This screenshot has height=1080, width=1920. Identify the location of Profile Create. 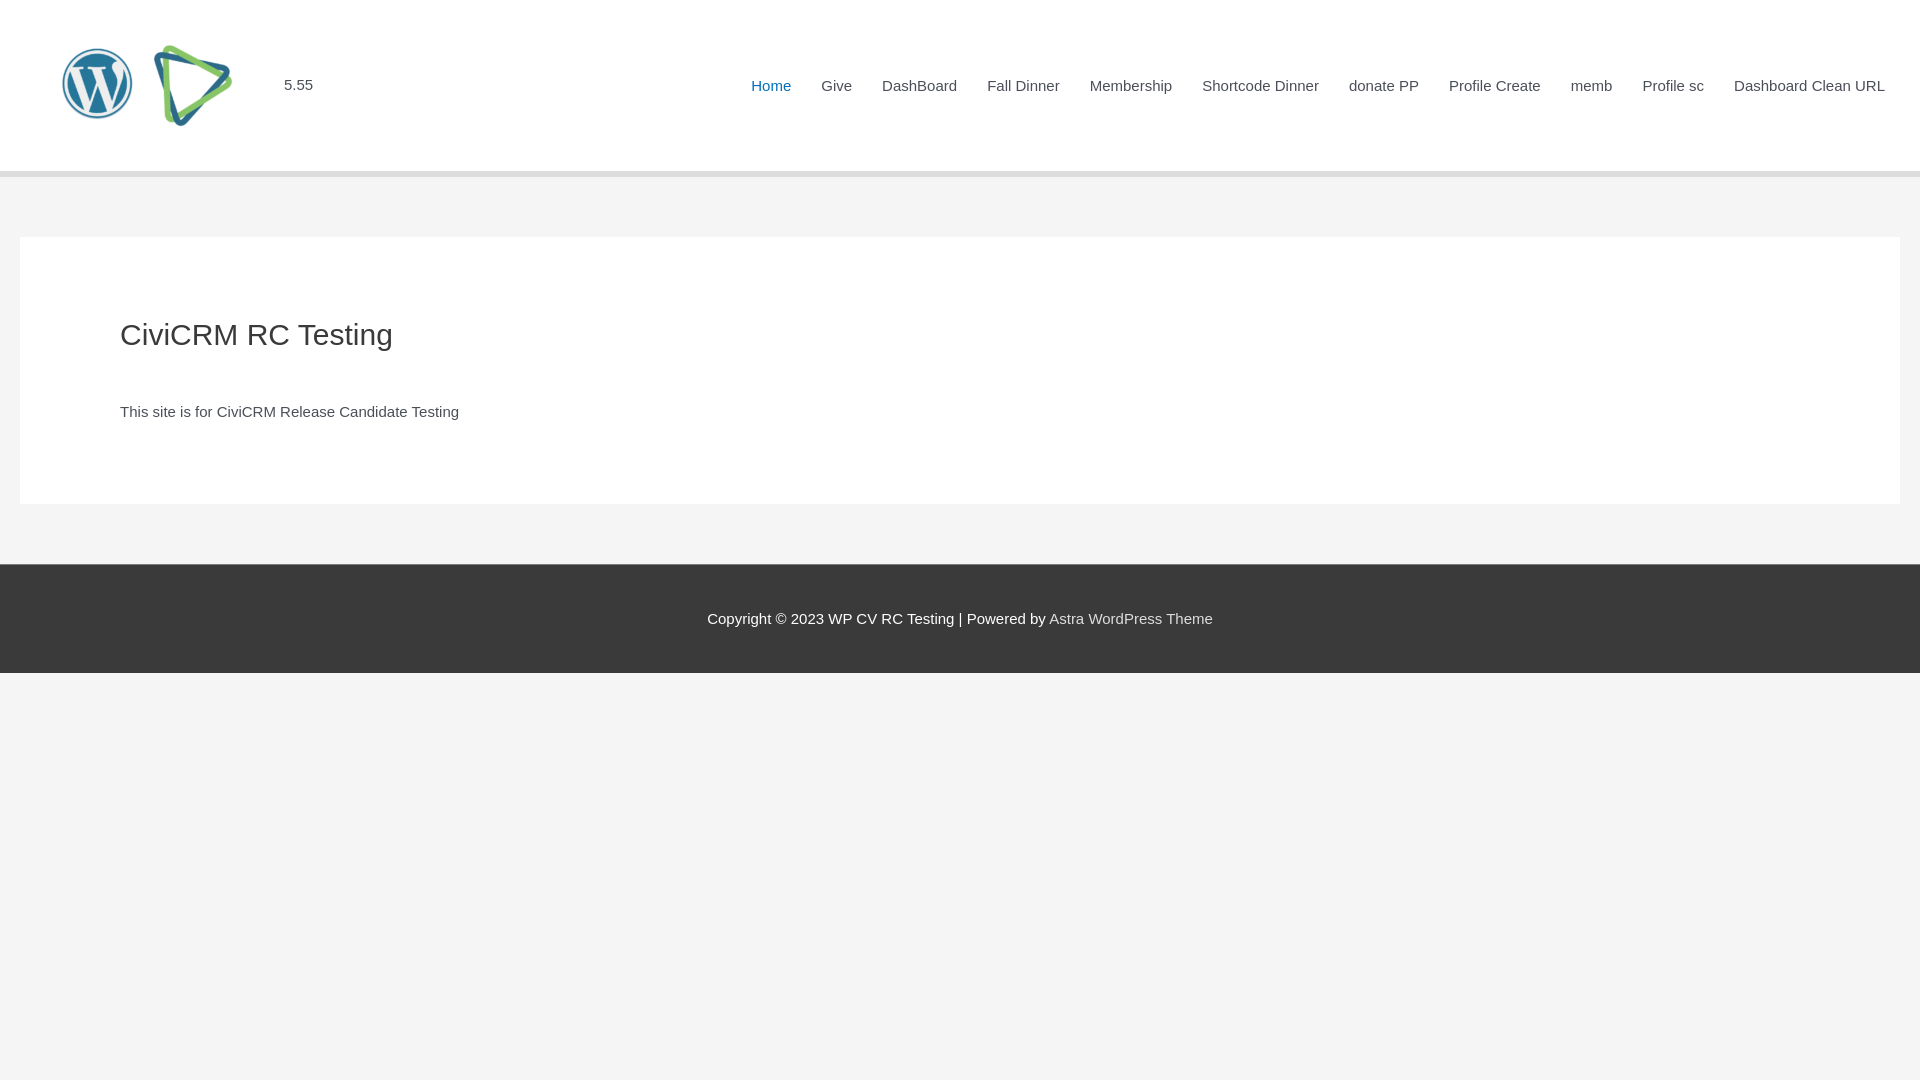
(1495, 86).